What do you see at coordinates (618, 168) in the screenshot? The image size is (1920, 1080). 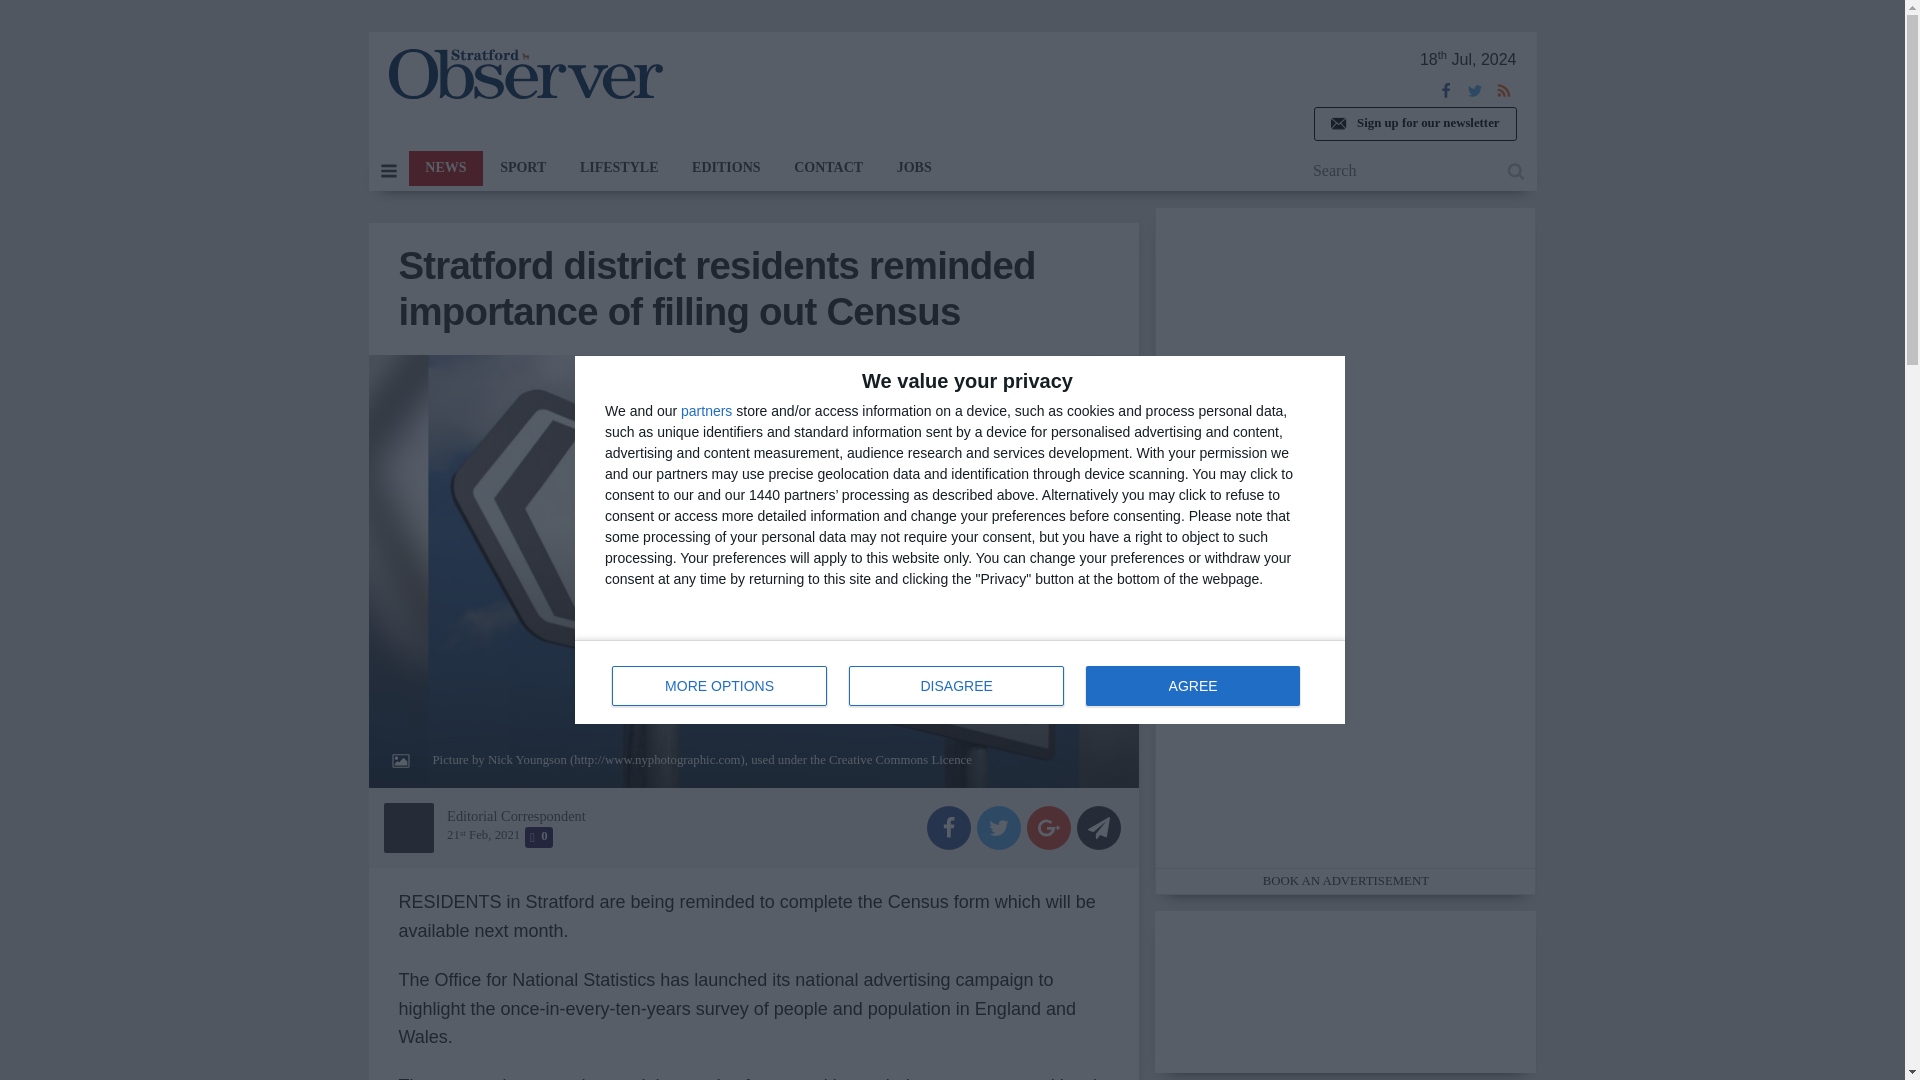 I see `SPORT` at bounding box center [618, 168].